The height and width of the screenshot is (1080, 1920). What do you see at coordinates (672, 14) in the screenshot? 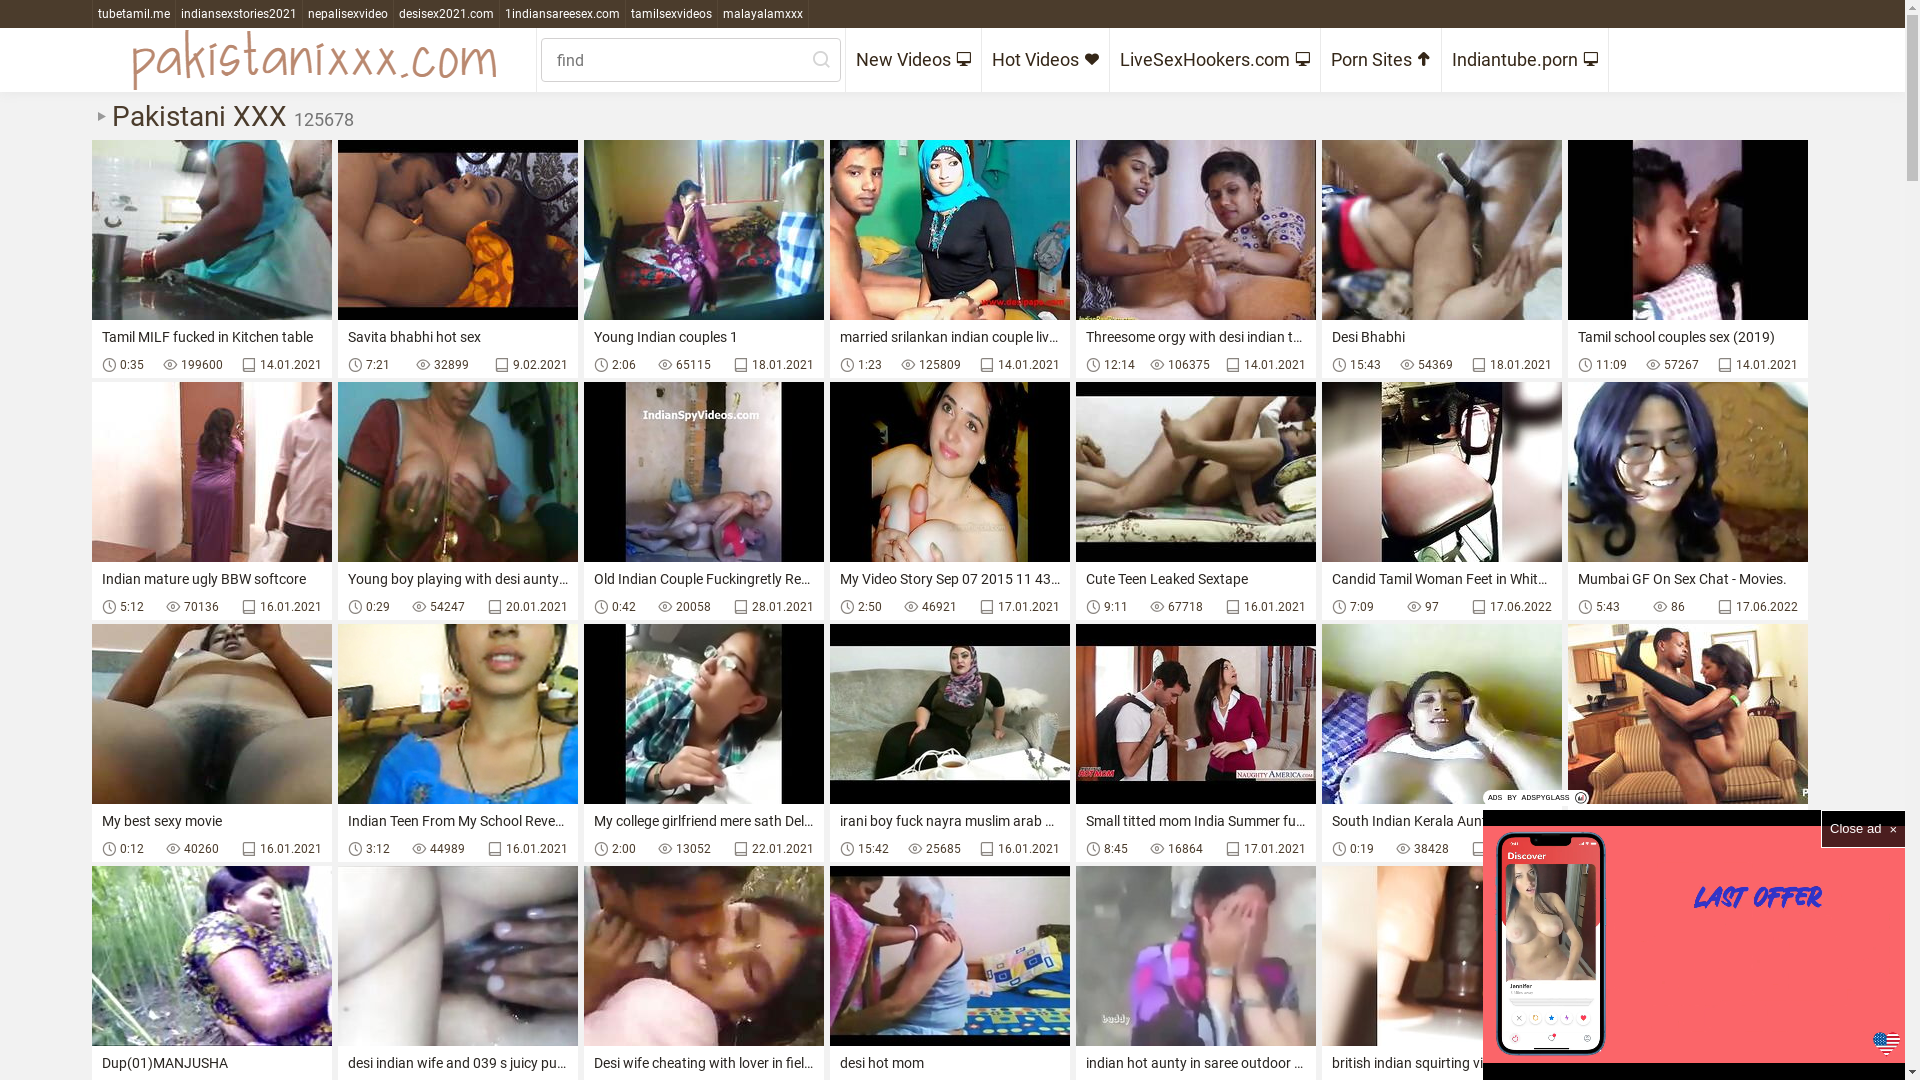
I see `tamilsexvideos` at bounding box center [672, 14].